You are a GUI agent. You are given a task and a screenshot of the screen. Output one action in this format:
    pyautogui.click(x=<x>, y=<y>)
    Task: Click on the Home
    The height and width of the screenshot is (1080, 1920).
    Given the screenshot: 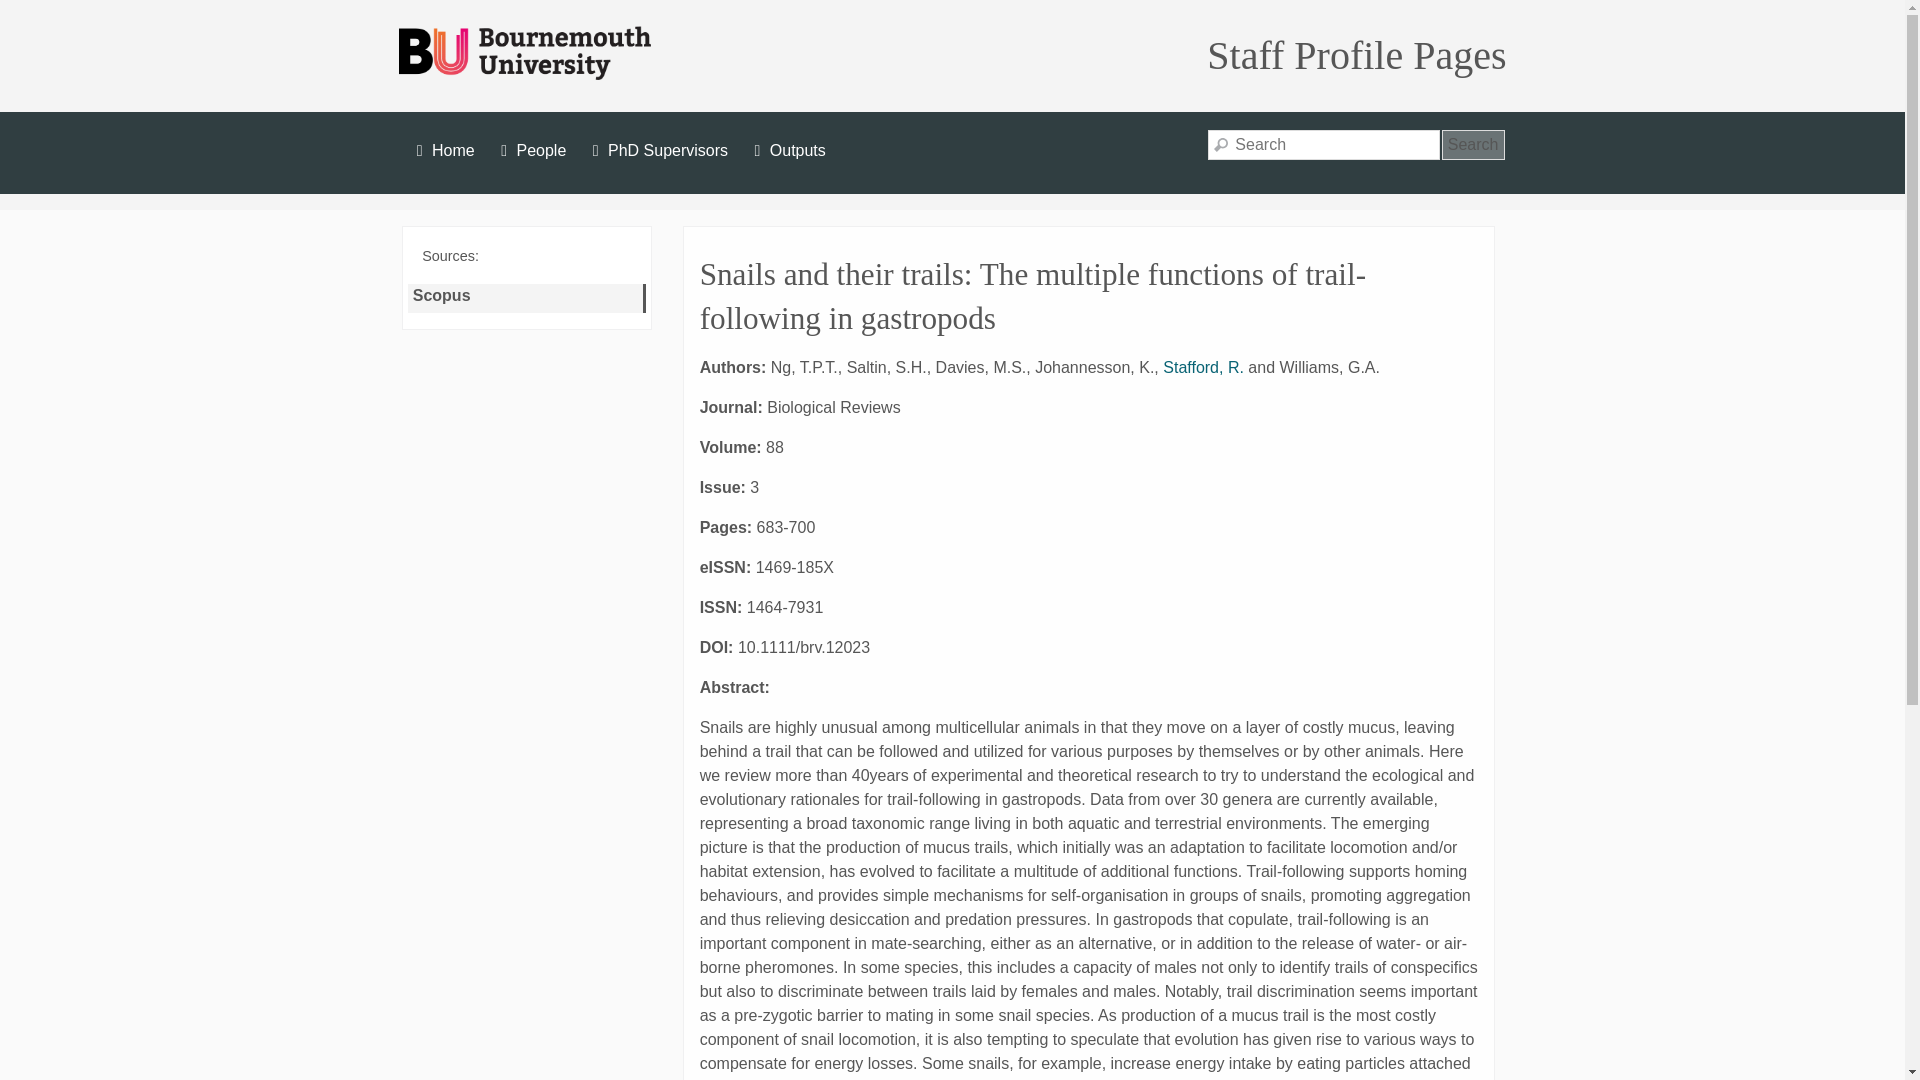 What is the action you would take?
    pyautogui.click(x=442, y=150)
    